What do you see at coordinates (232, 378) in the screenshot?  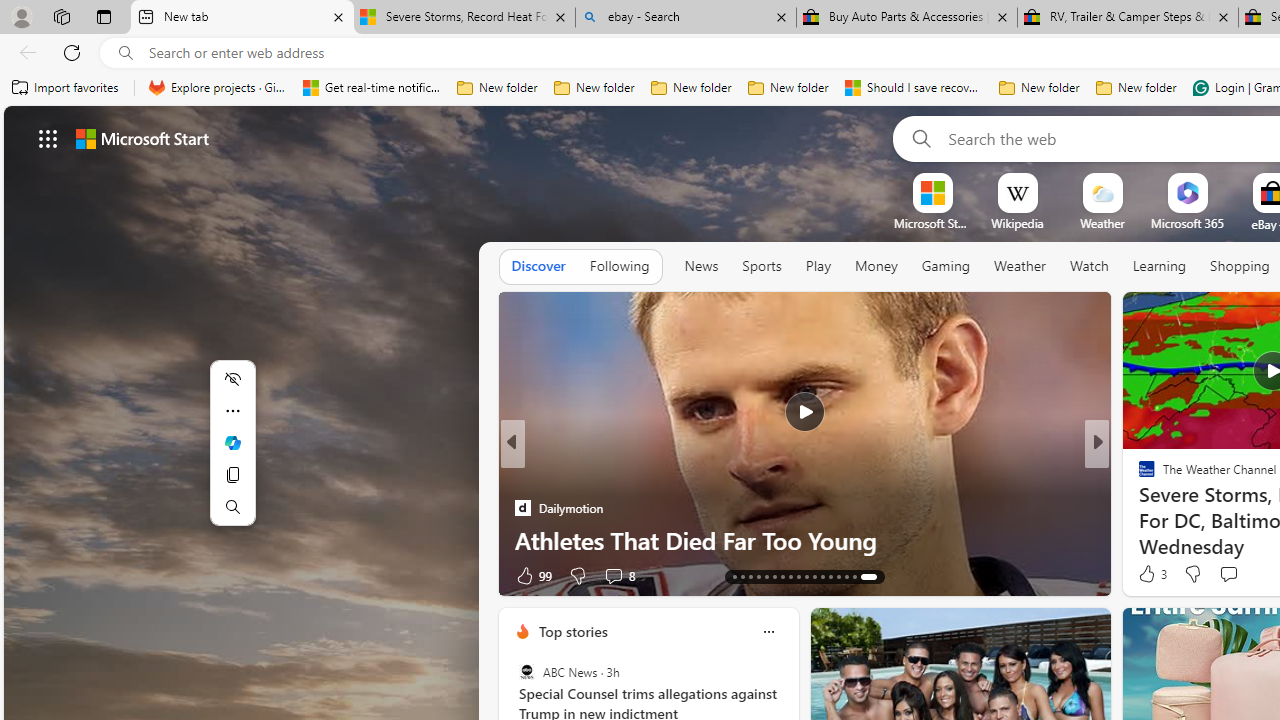 I see `Hide menu` at bounding box center [232, 378].